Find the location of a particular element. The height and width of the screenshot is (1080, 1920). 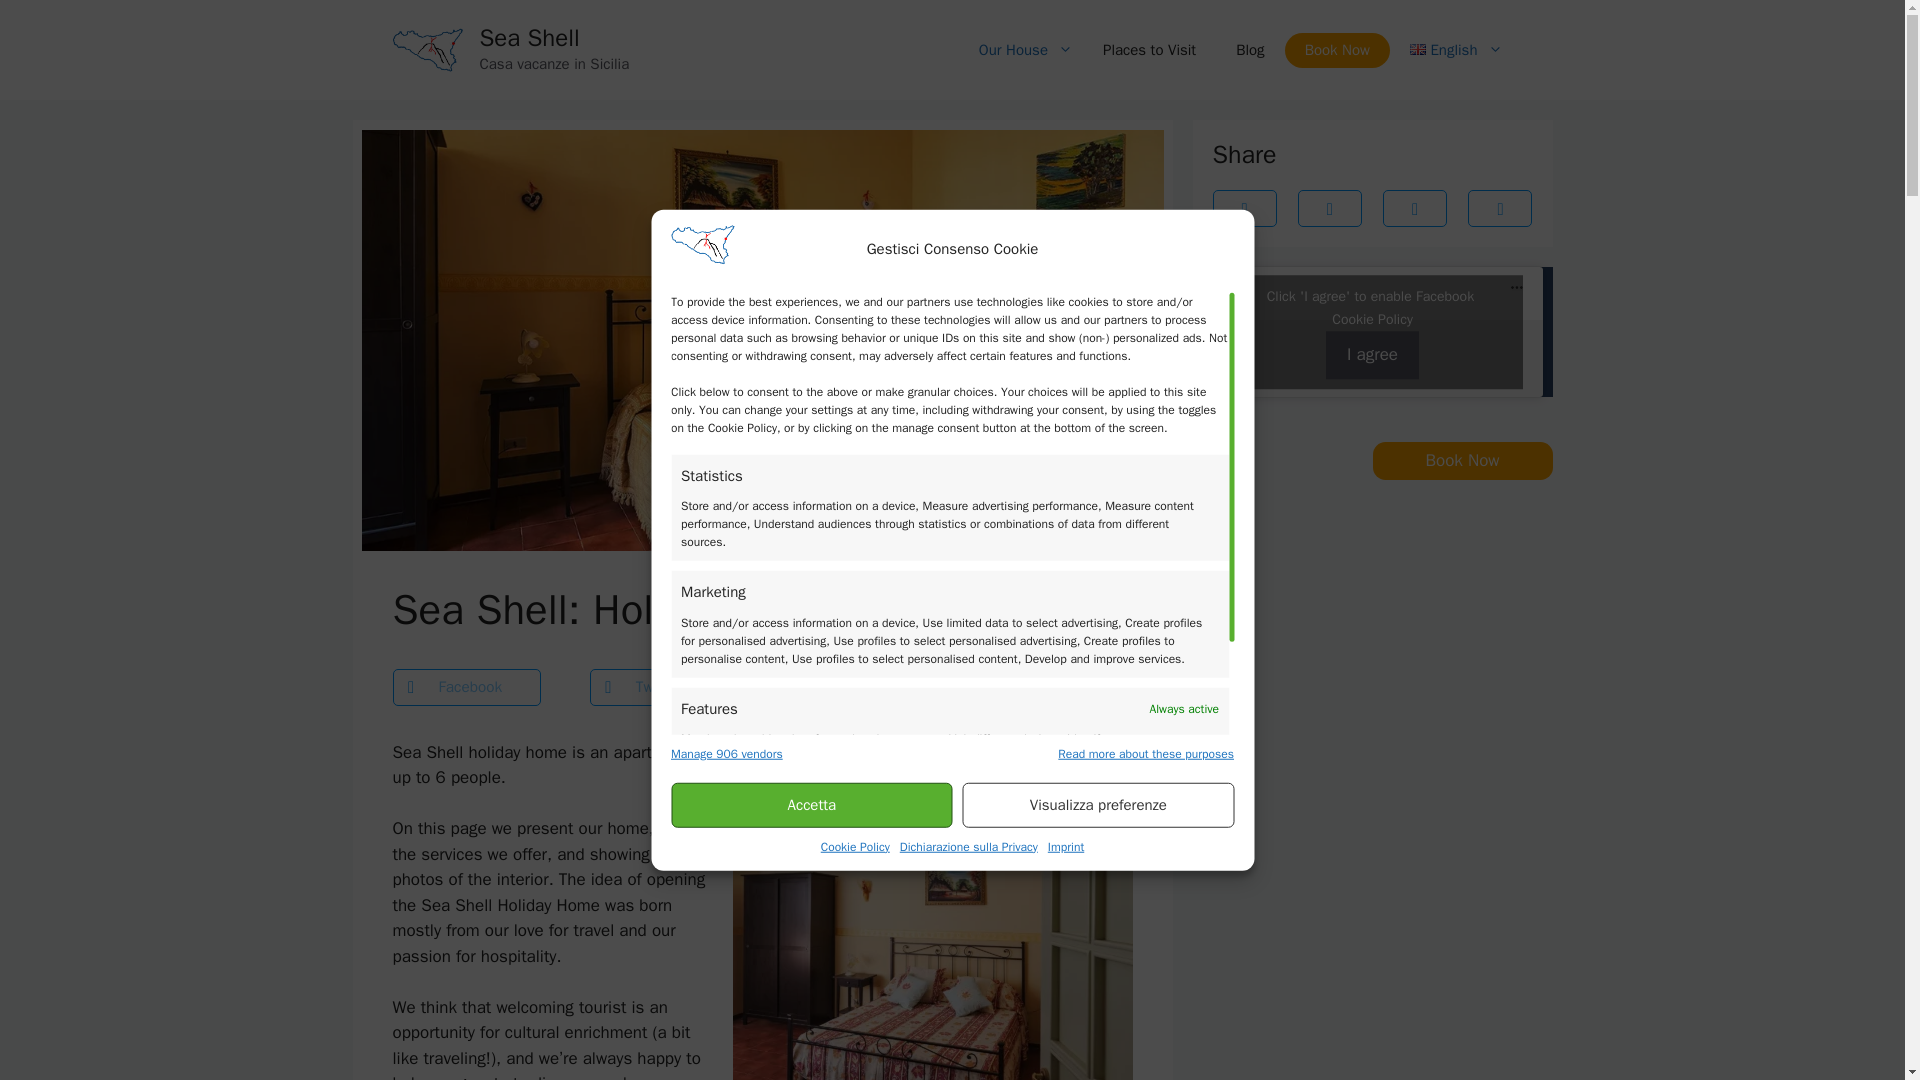

Visualizza preferenze is located at coordinates (1098, 804).